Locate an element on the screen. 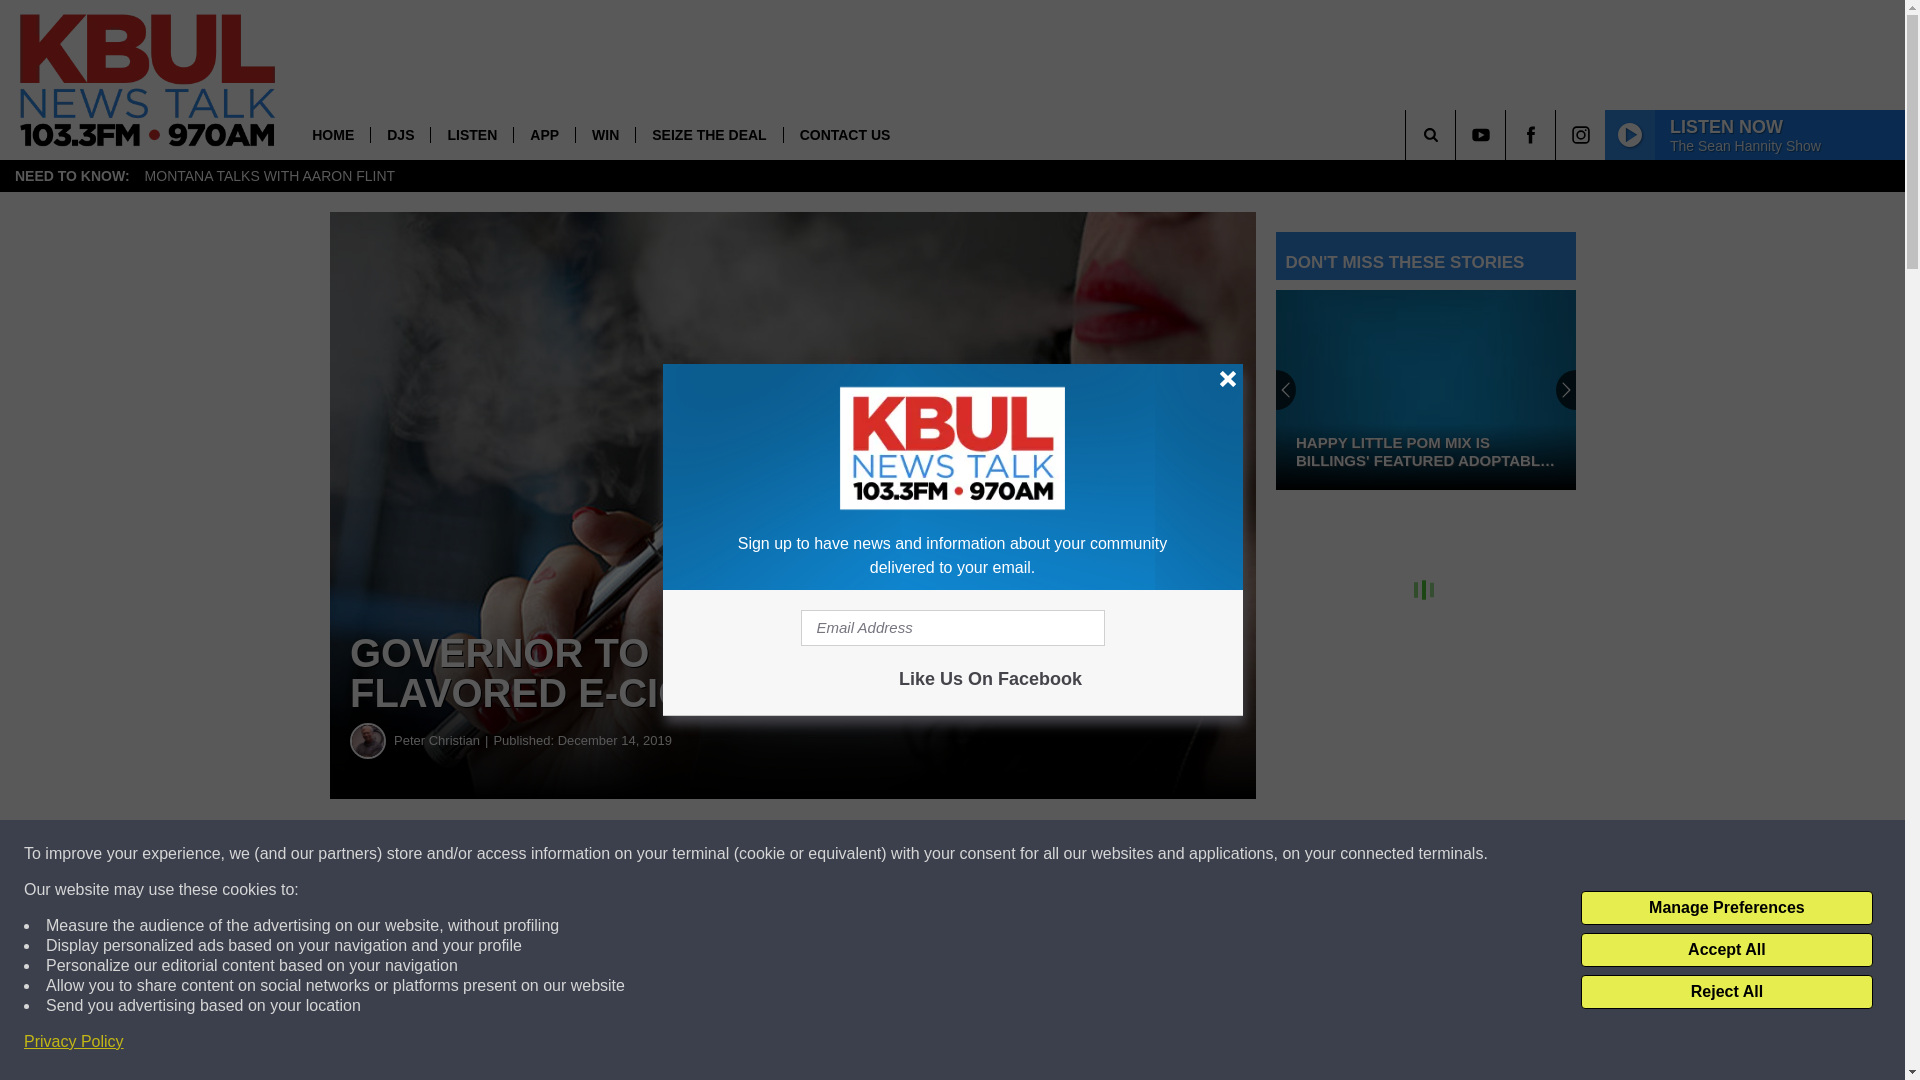  WIN is located at coordinates (604, 134).